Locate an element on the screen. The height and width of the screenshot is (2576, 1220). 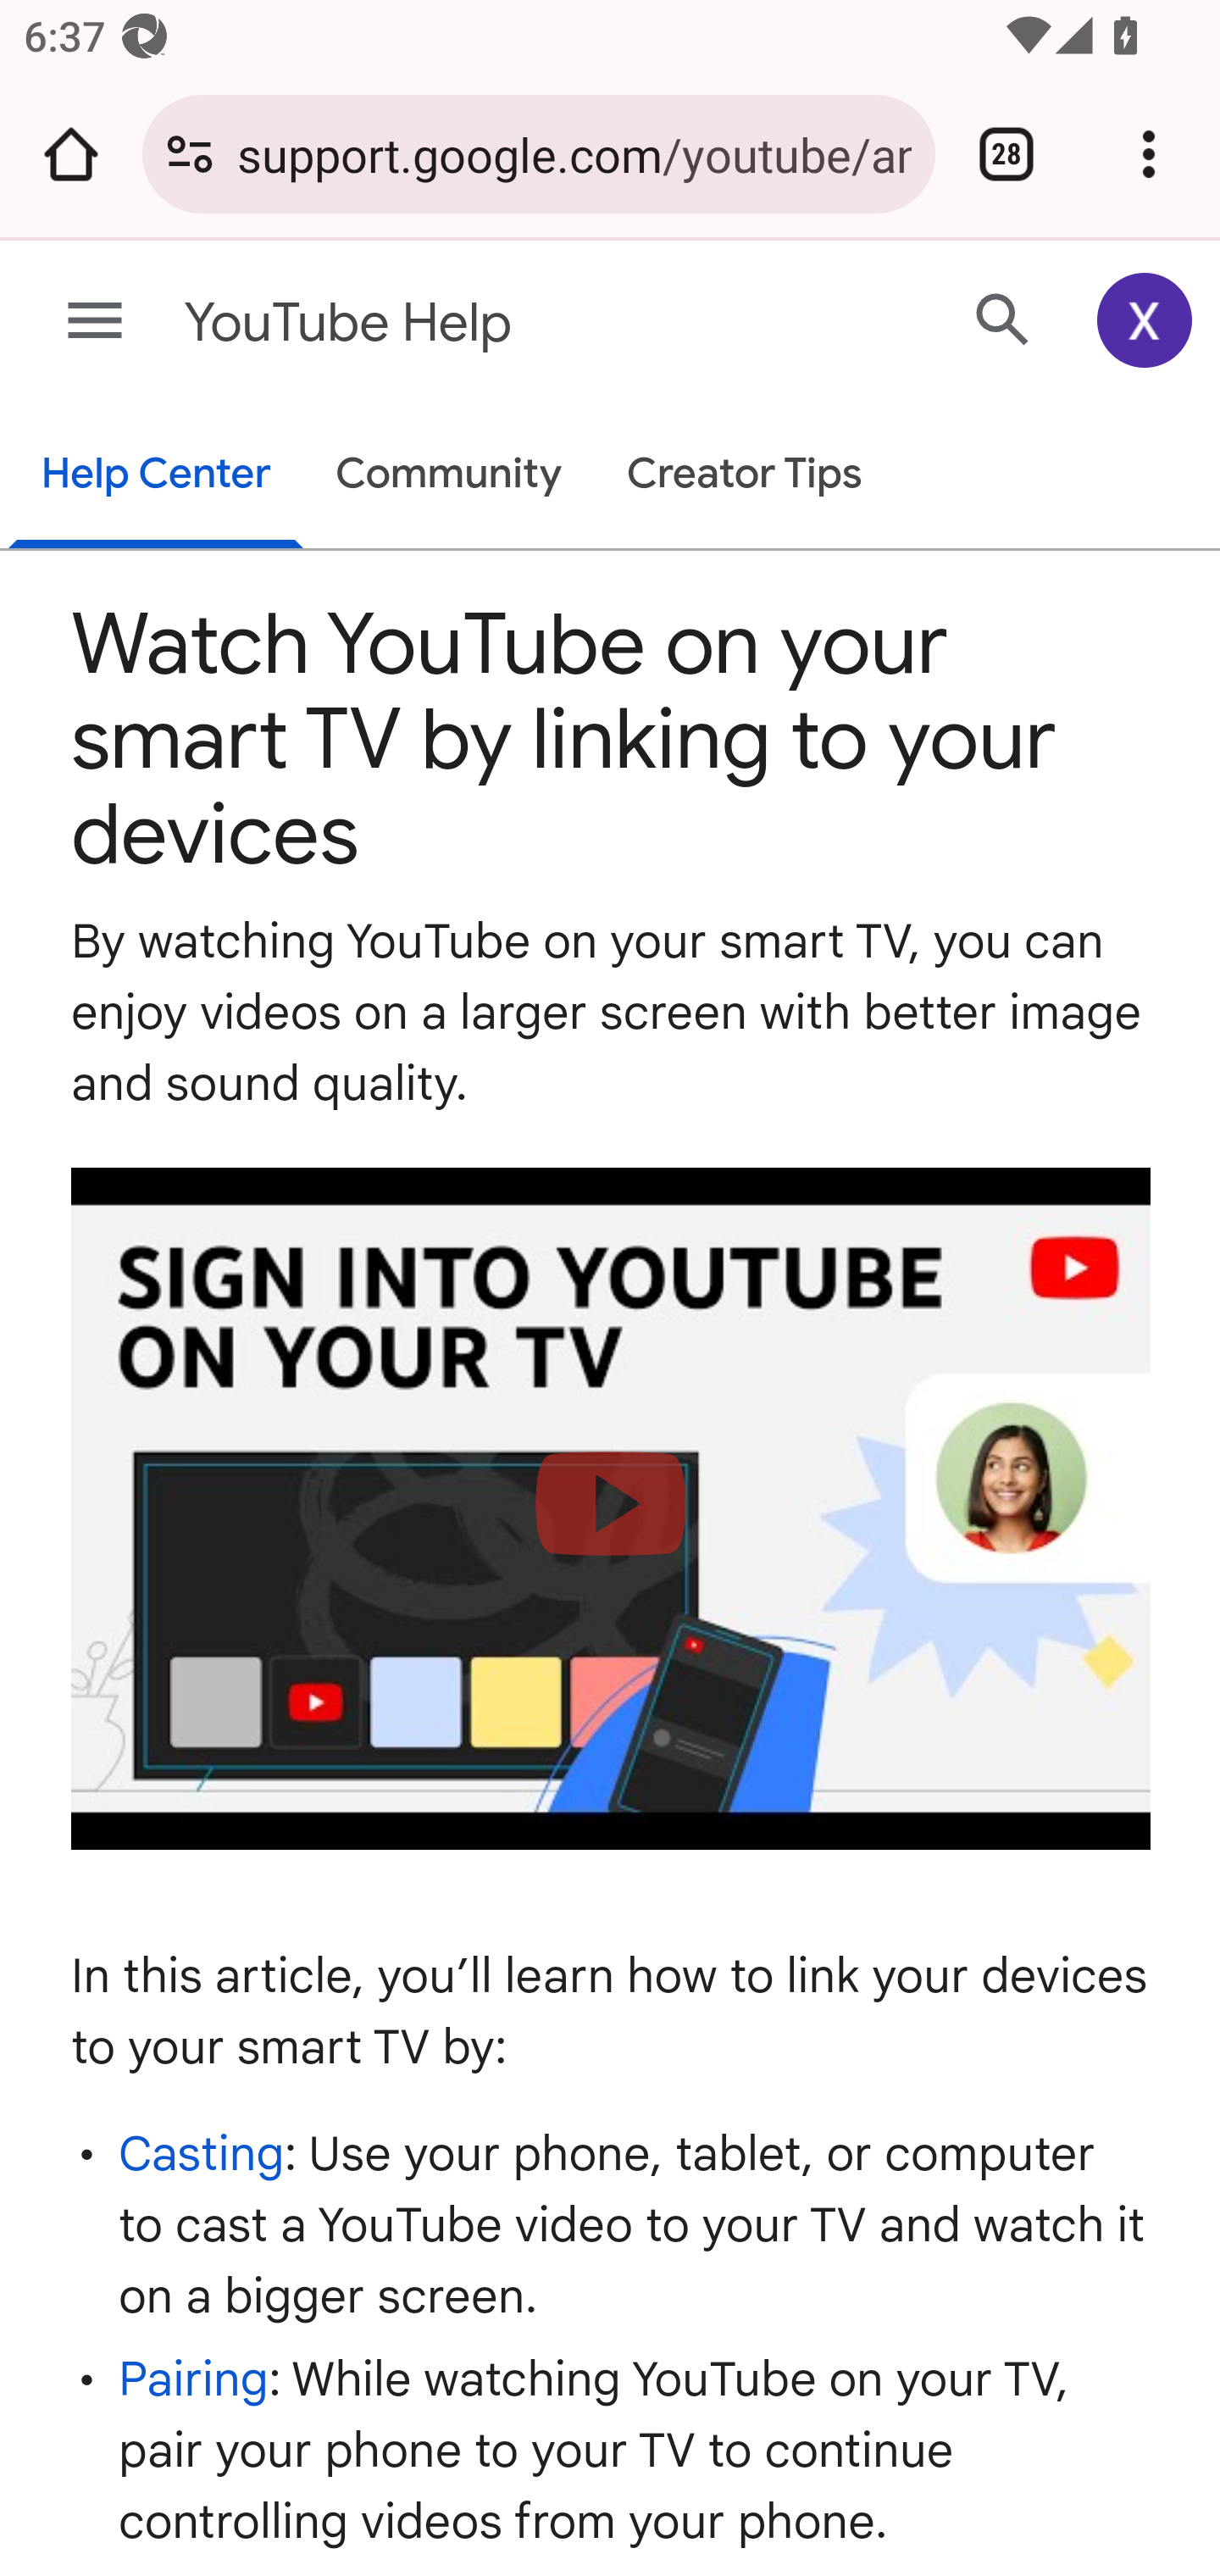
Customize and control Google Chrome is located at coordinates (1149, 154).